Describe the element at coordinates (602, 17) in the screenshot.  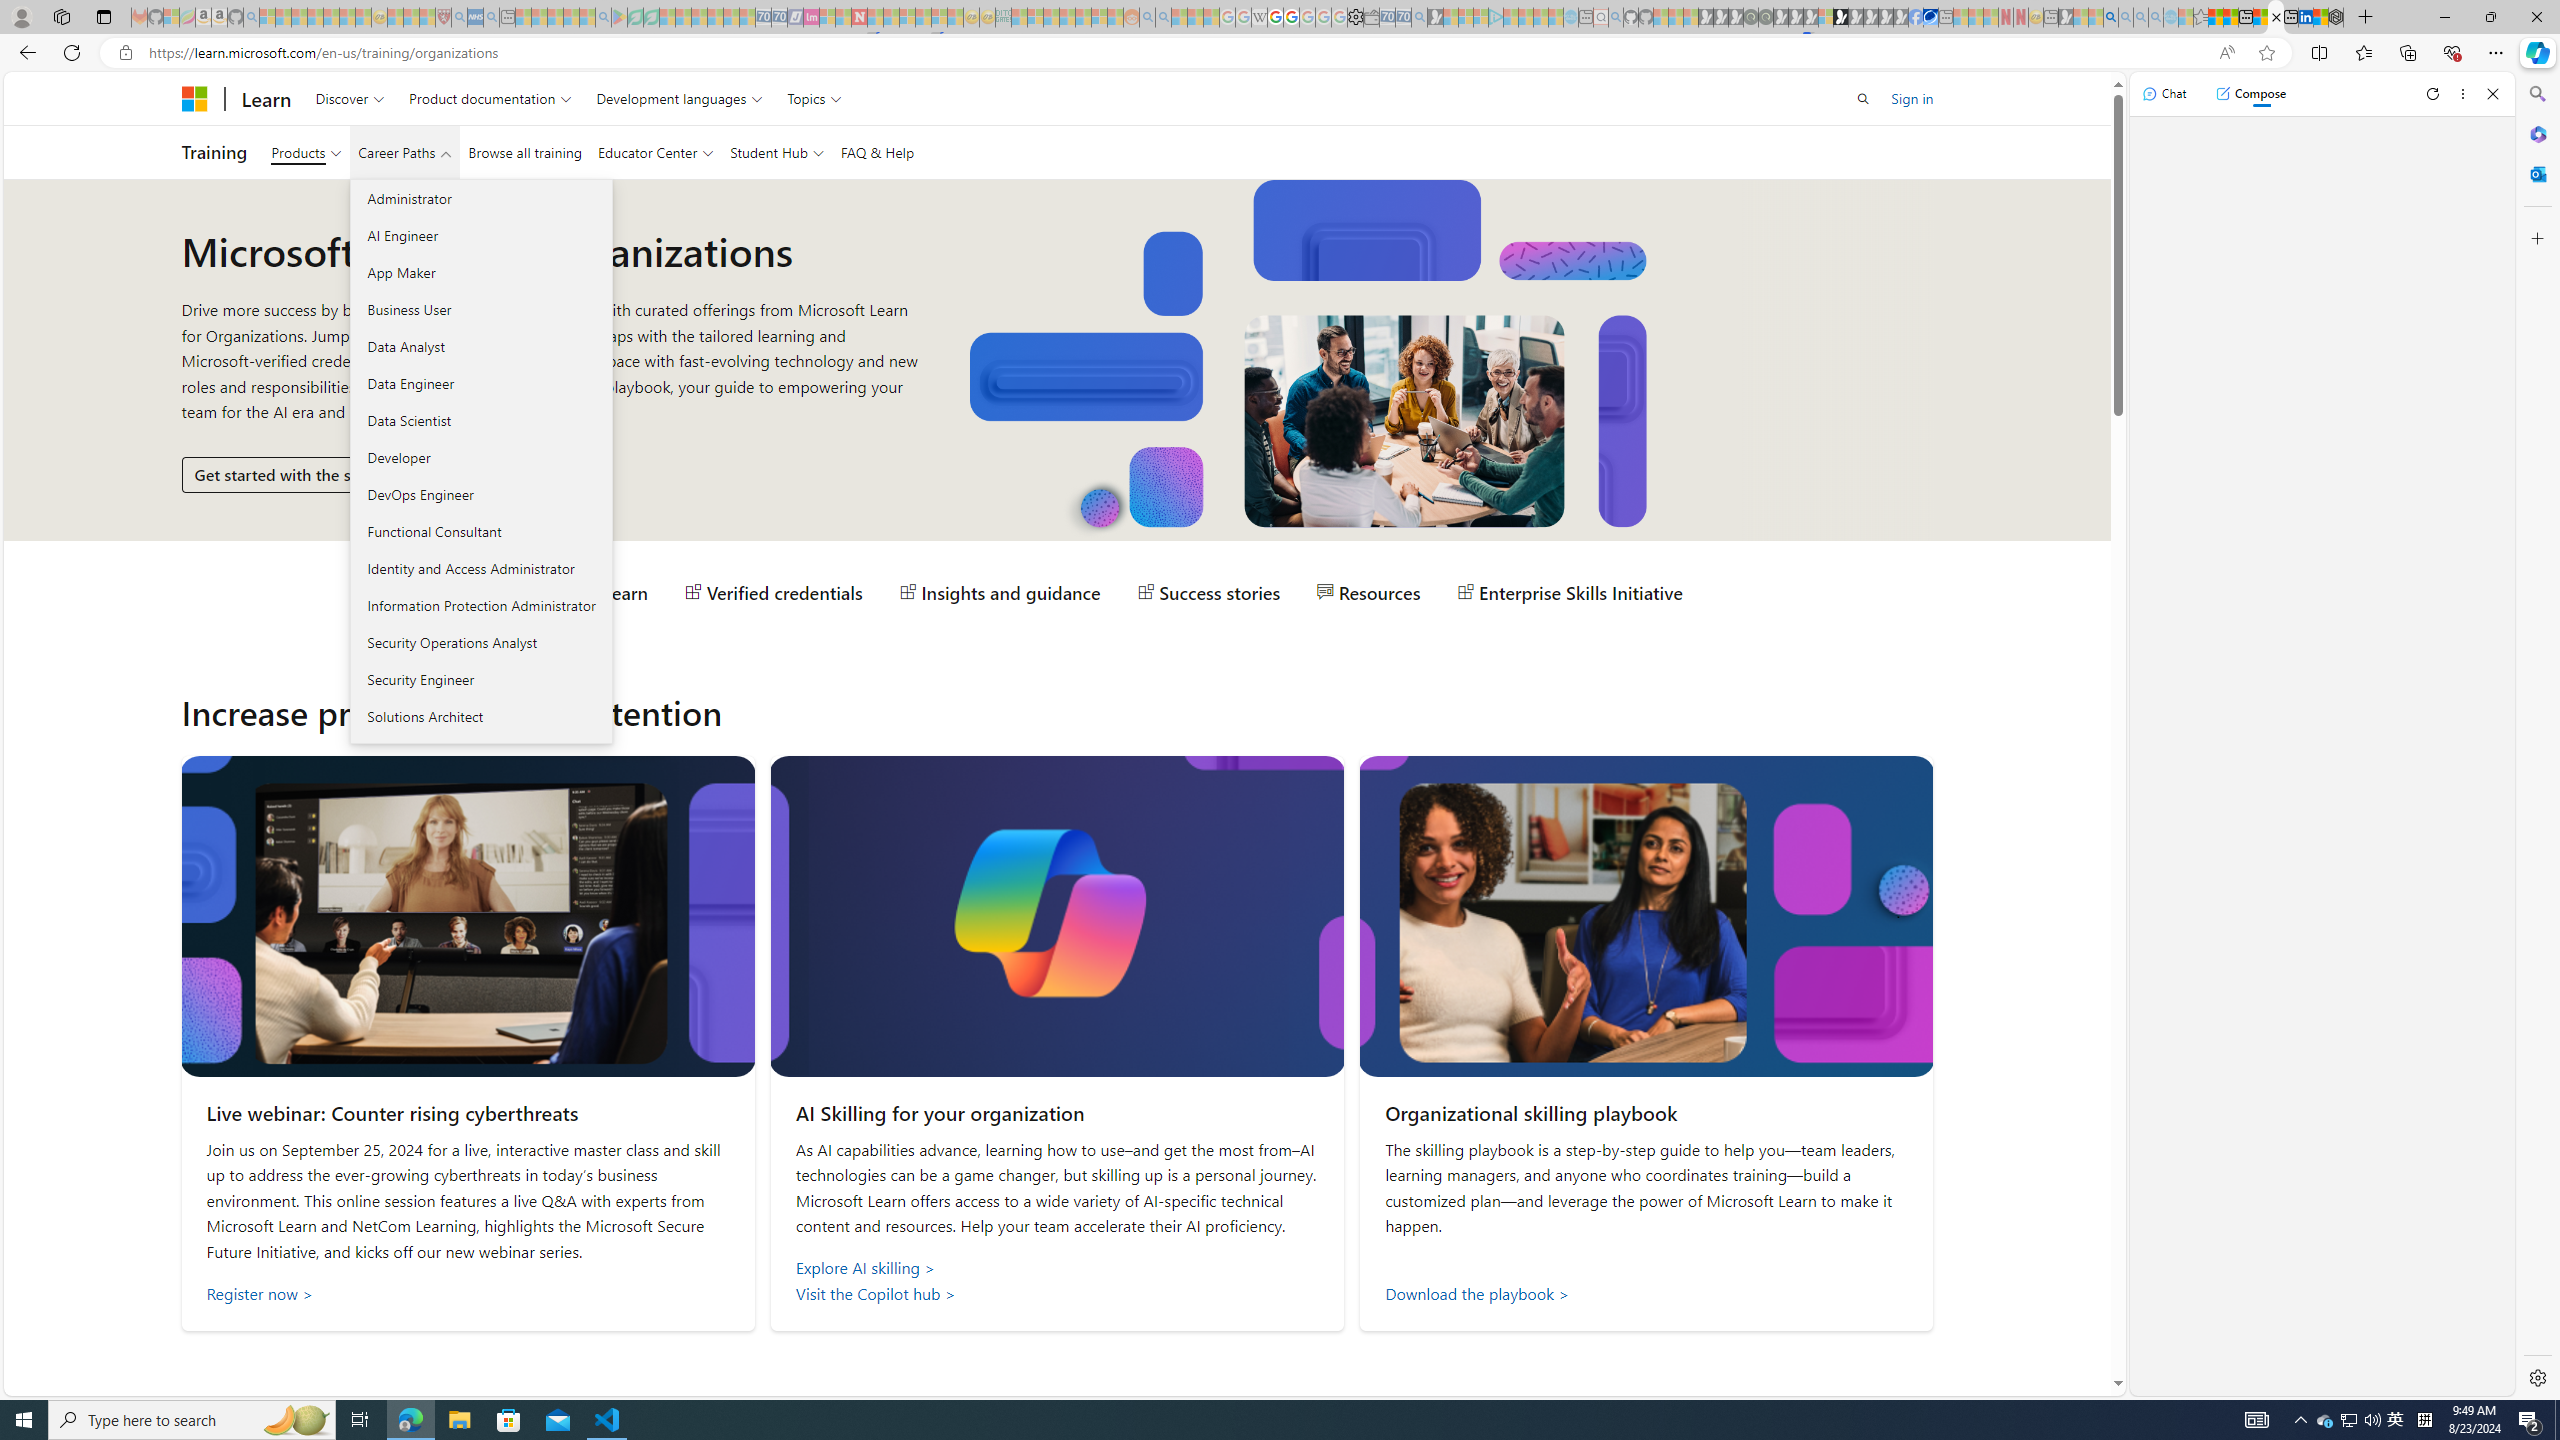
I see `google - Search - Sleeping` at that location.